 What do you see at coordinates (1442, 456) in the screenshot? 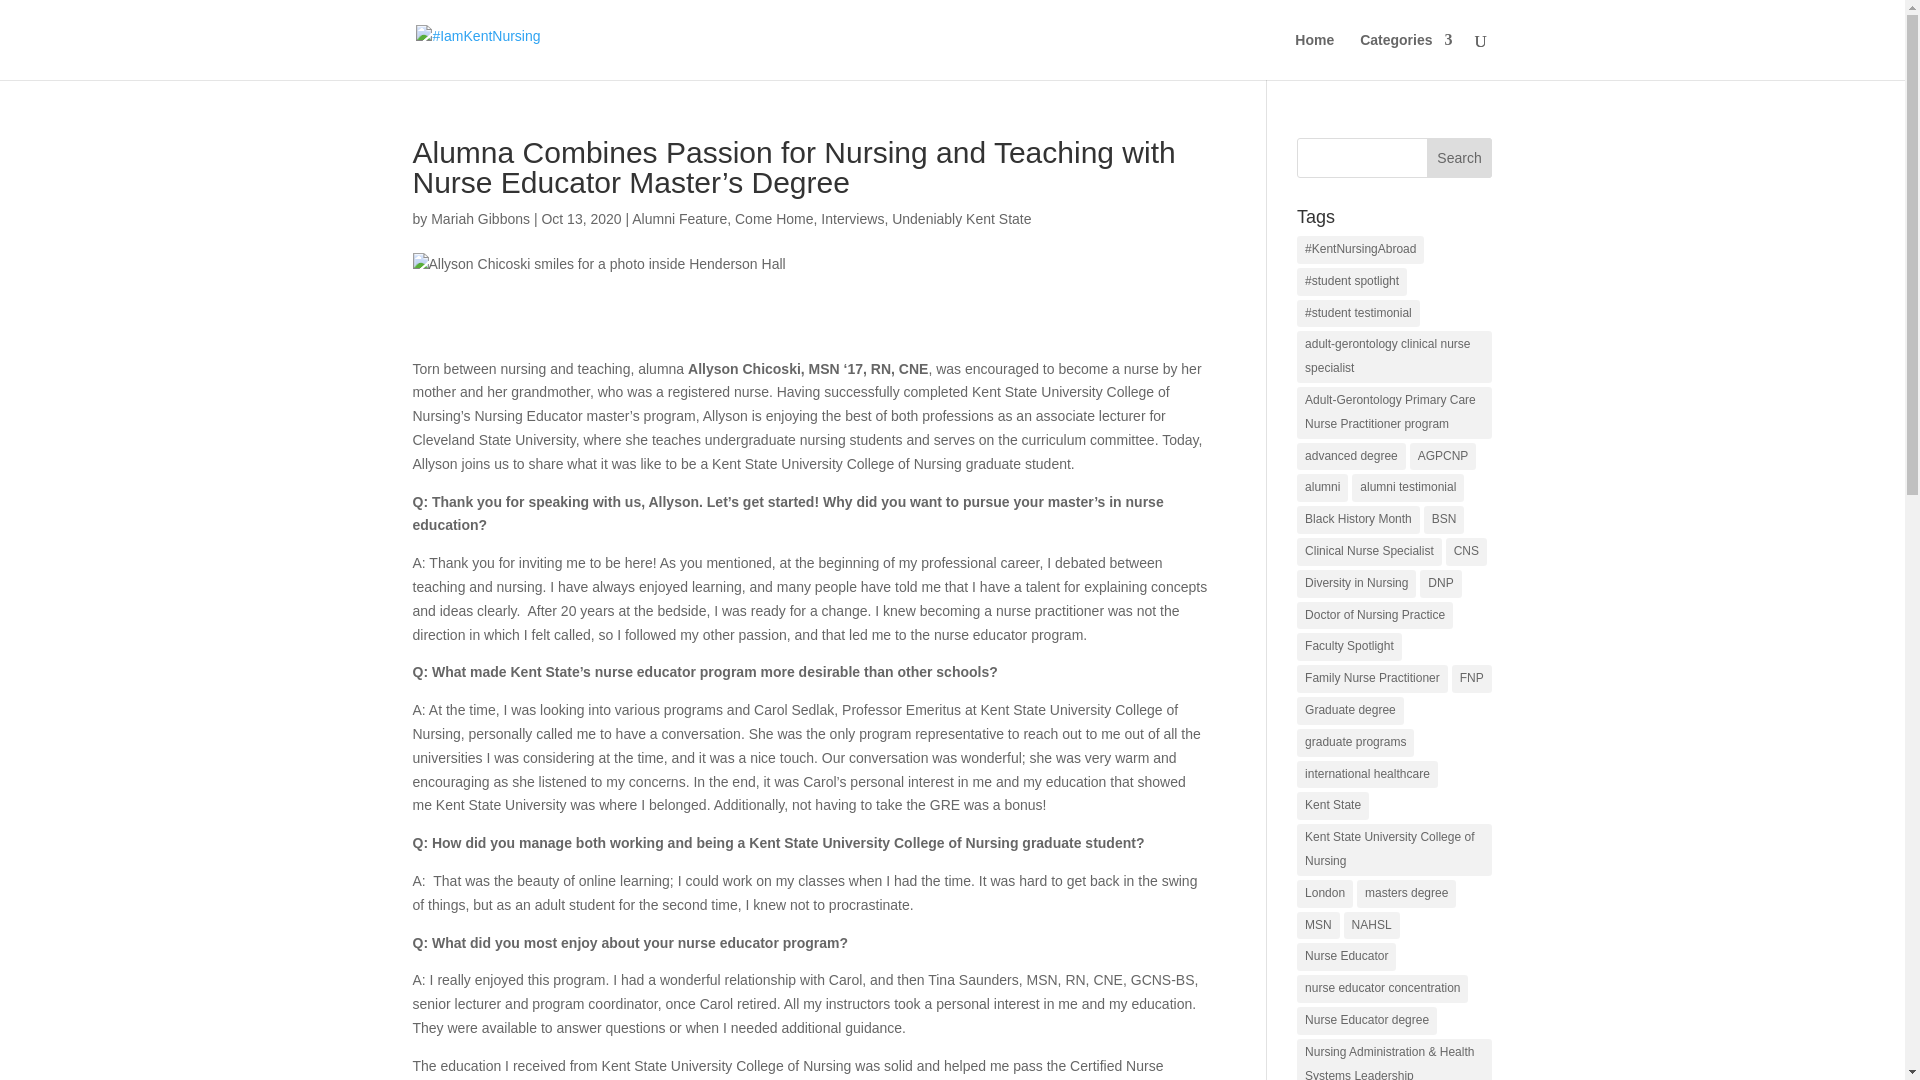
I see `AGPCNP` at bounding box center [1442, 456].